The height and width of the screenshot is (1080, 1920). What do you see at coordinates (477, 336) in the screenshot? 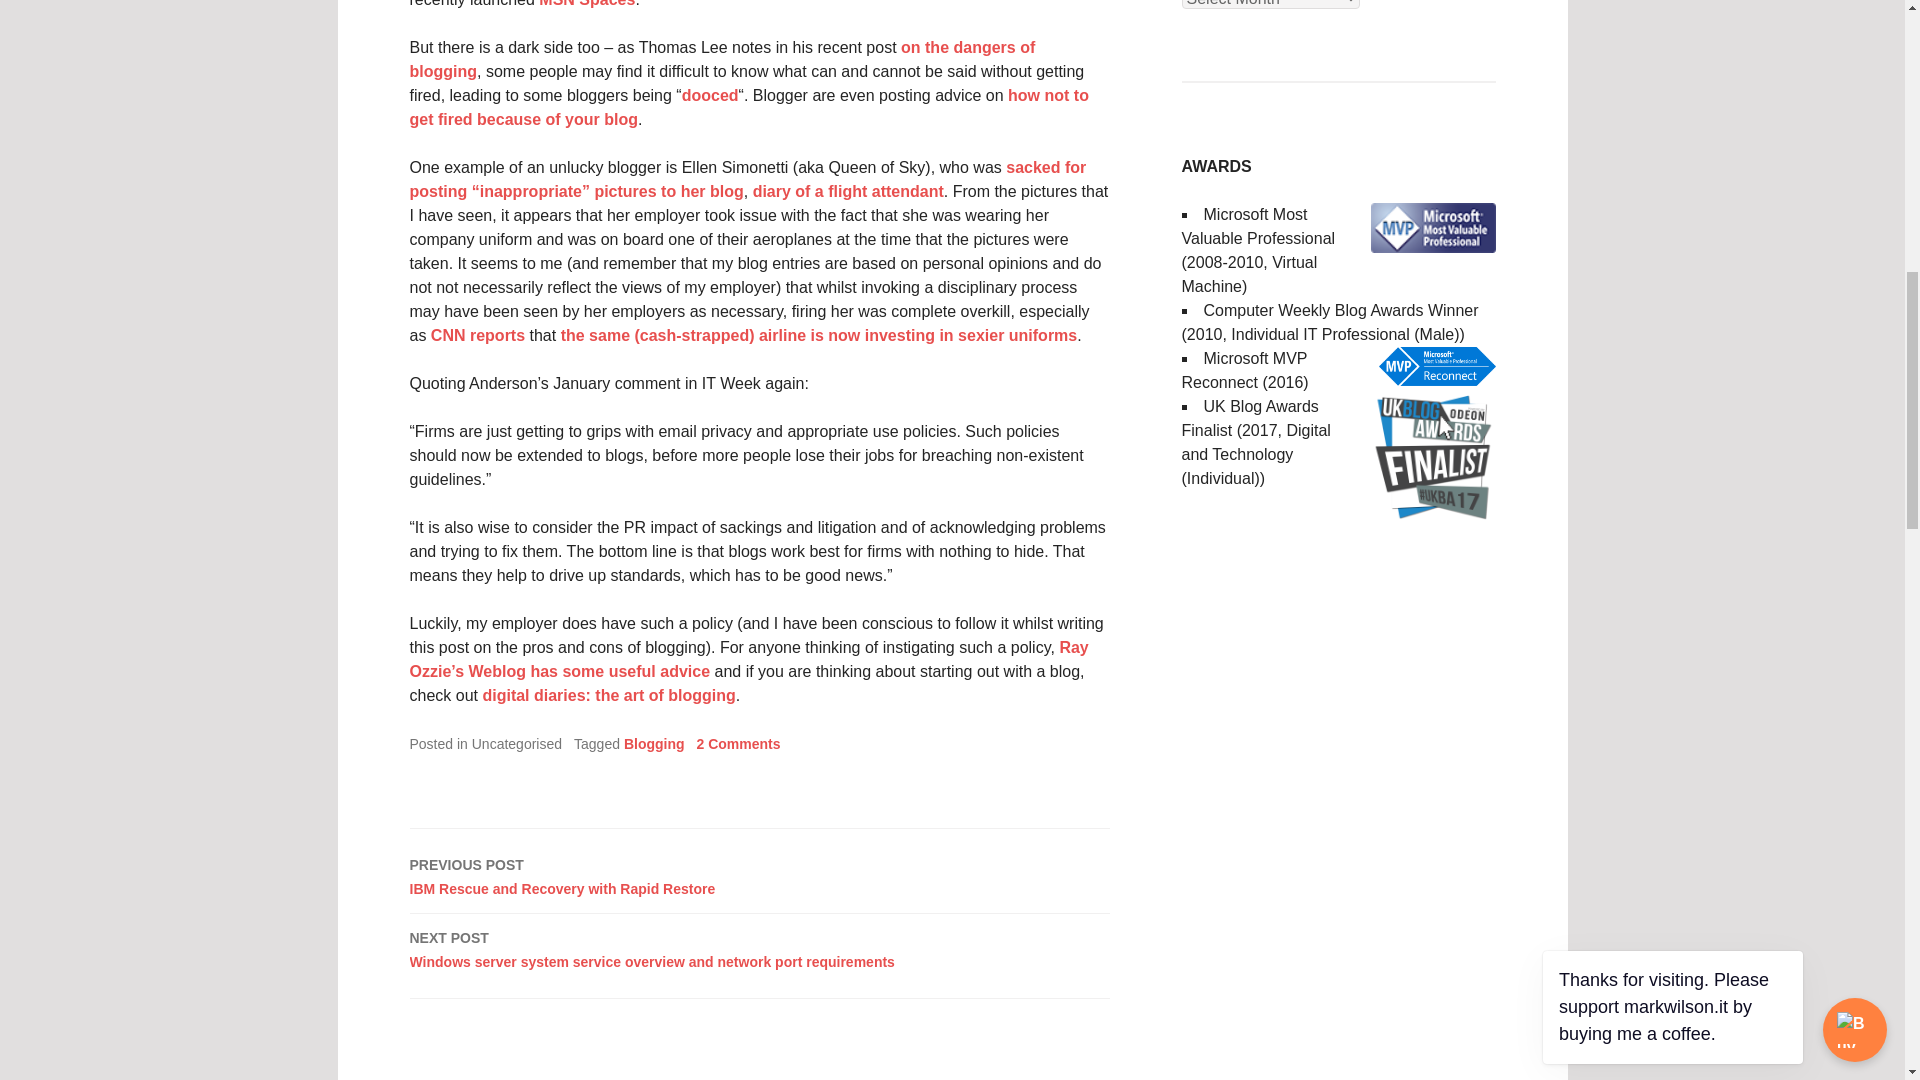
I see `Blogging` at bounding box center [477, 336].